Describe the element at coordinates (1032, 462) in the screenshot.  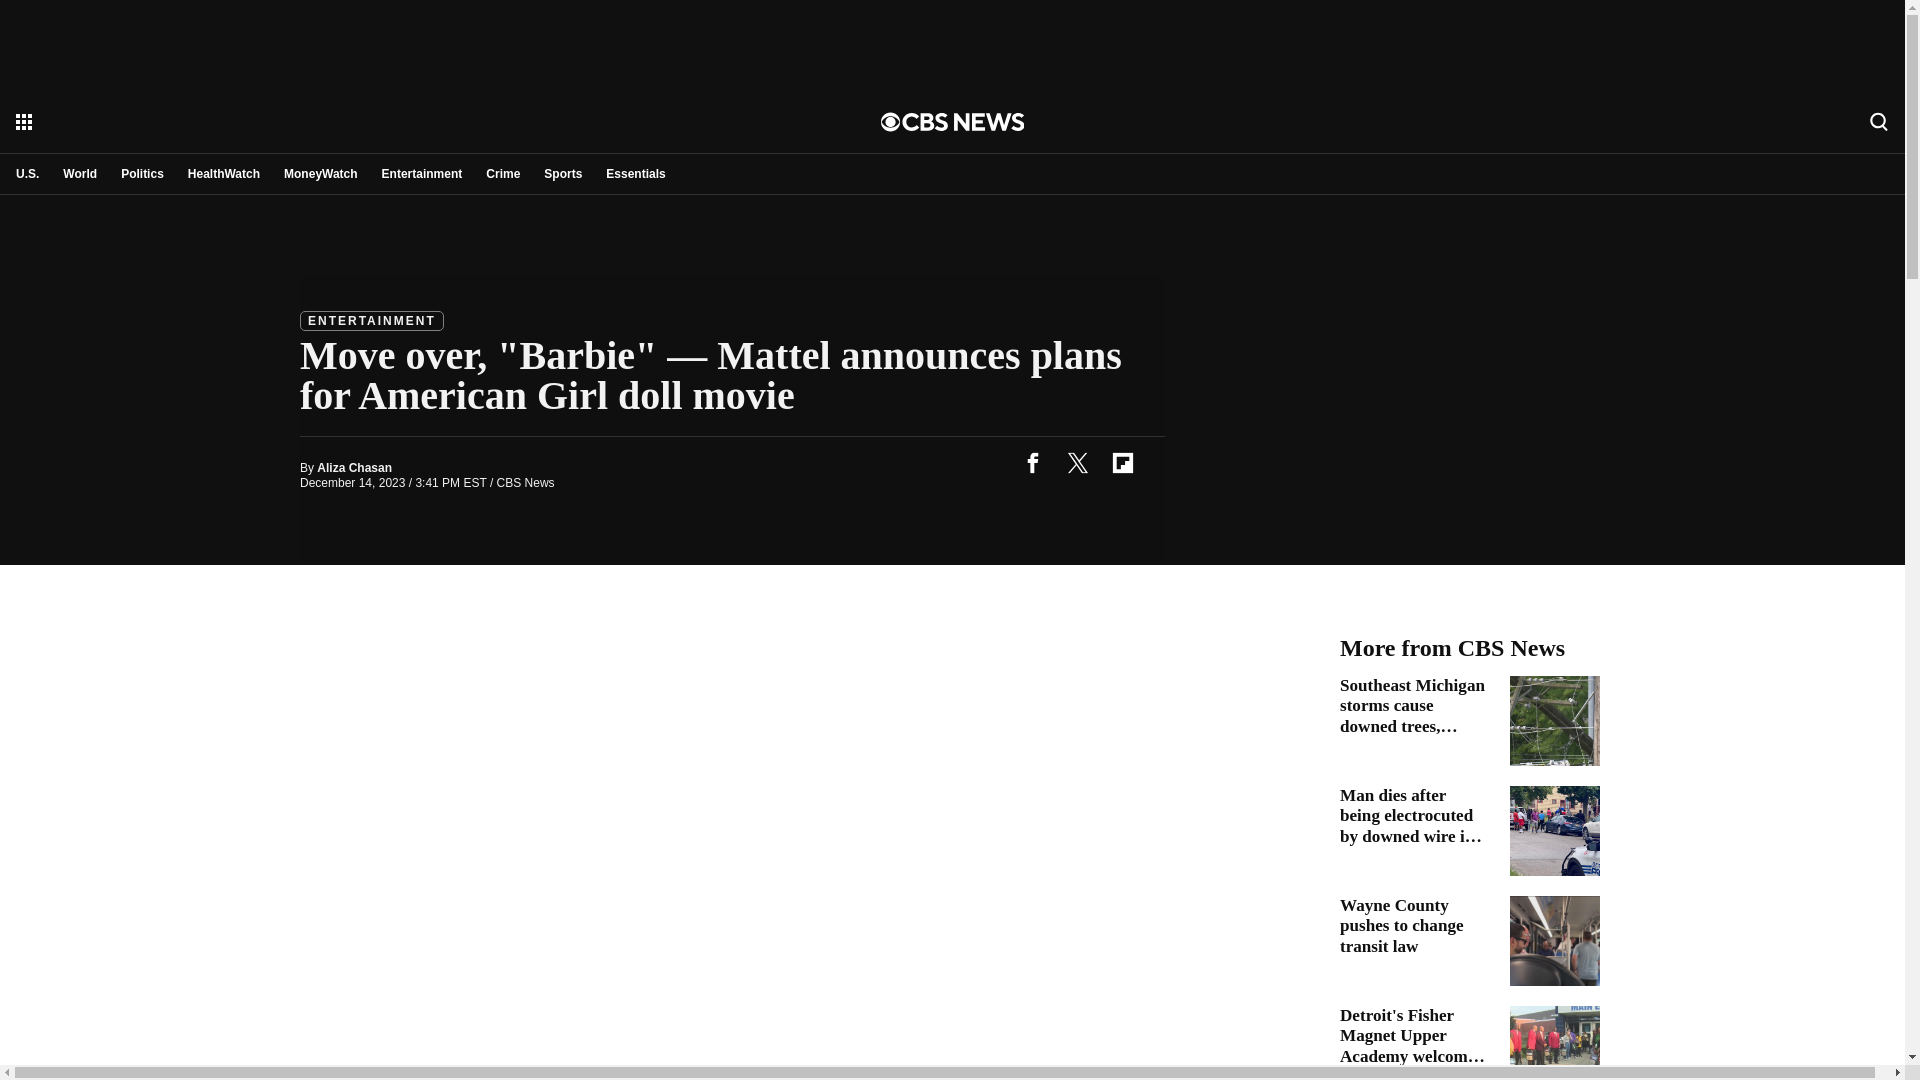
I see `facebook` at that location.